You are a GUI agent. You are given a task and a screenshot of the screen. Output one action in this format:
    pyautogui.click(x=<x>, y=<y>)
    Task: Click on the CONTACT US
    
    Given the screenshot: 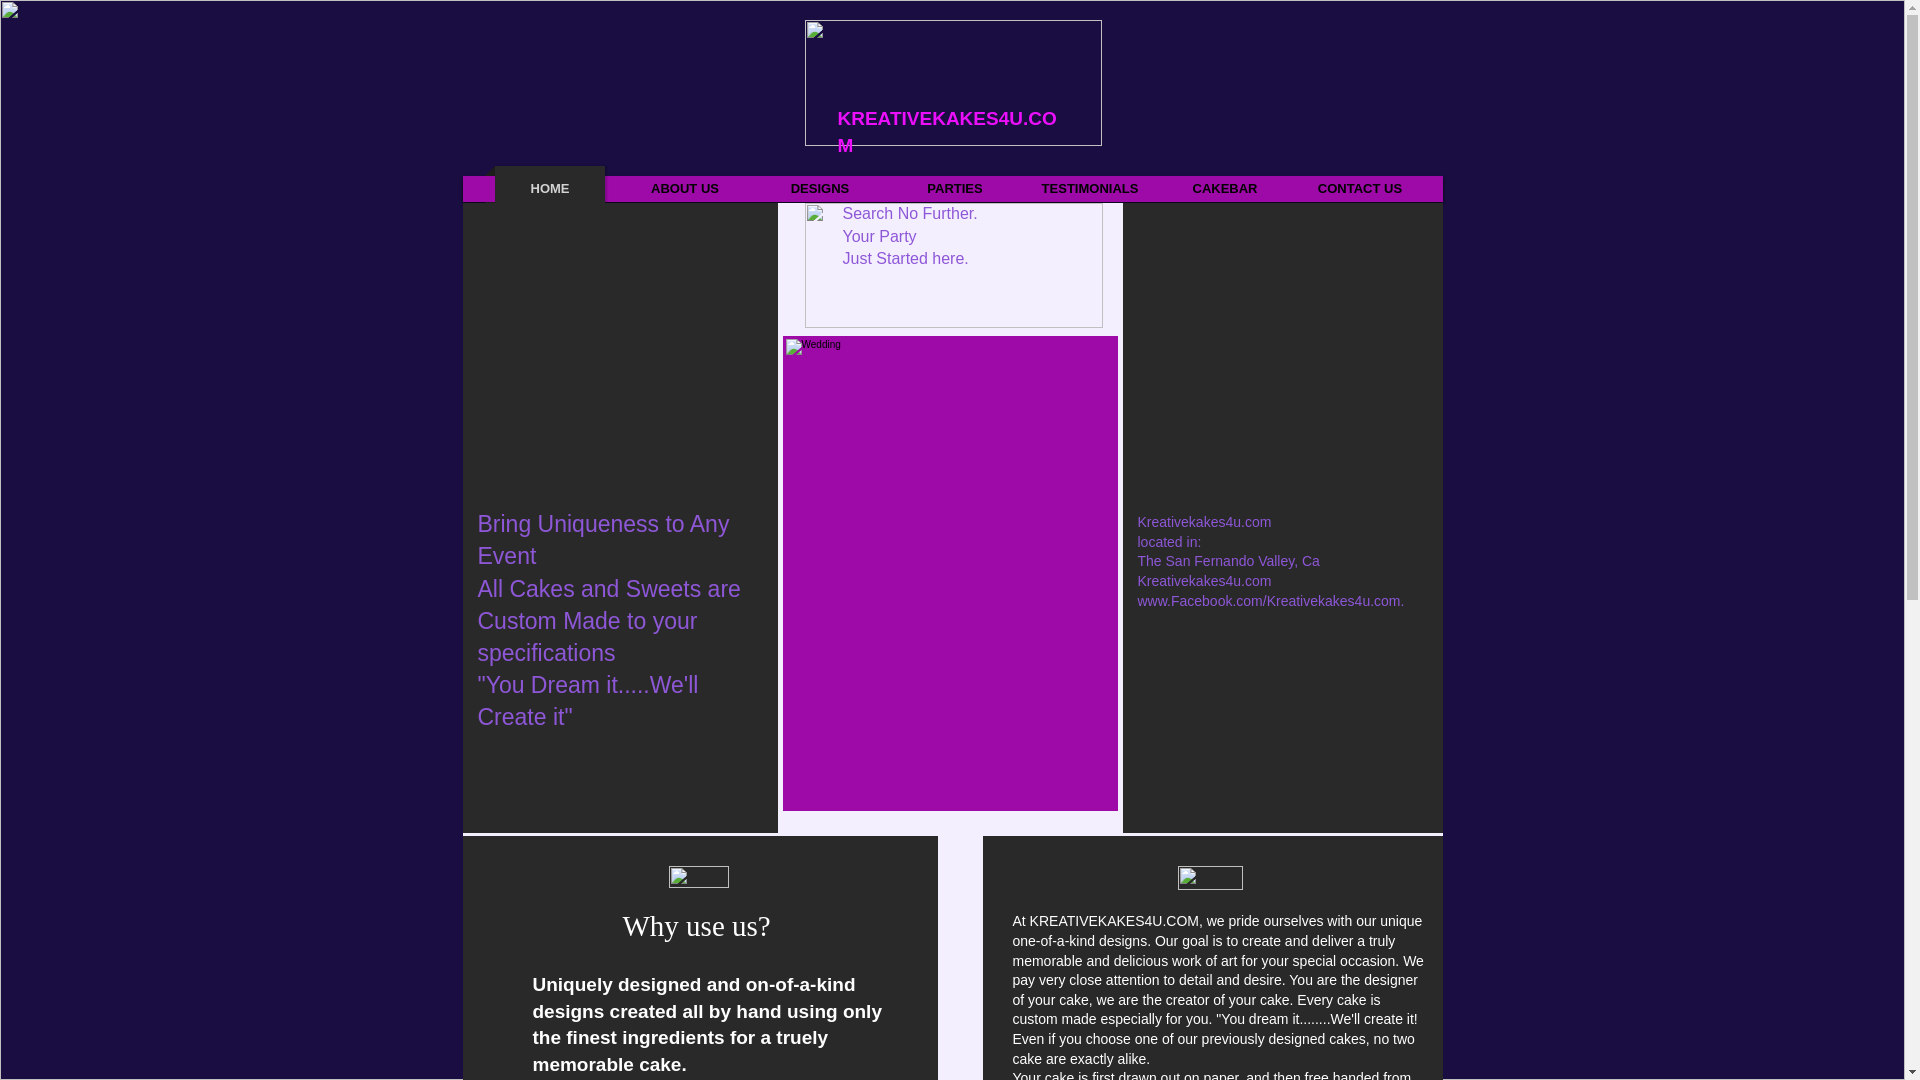 What is the action you would take?
    pyautogui.click(x=1359, y=188)
    